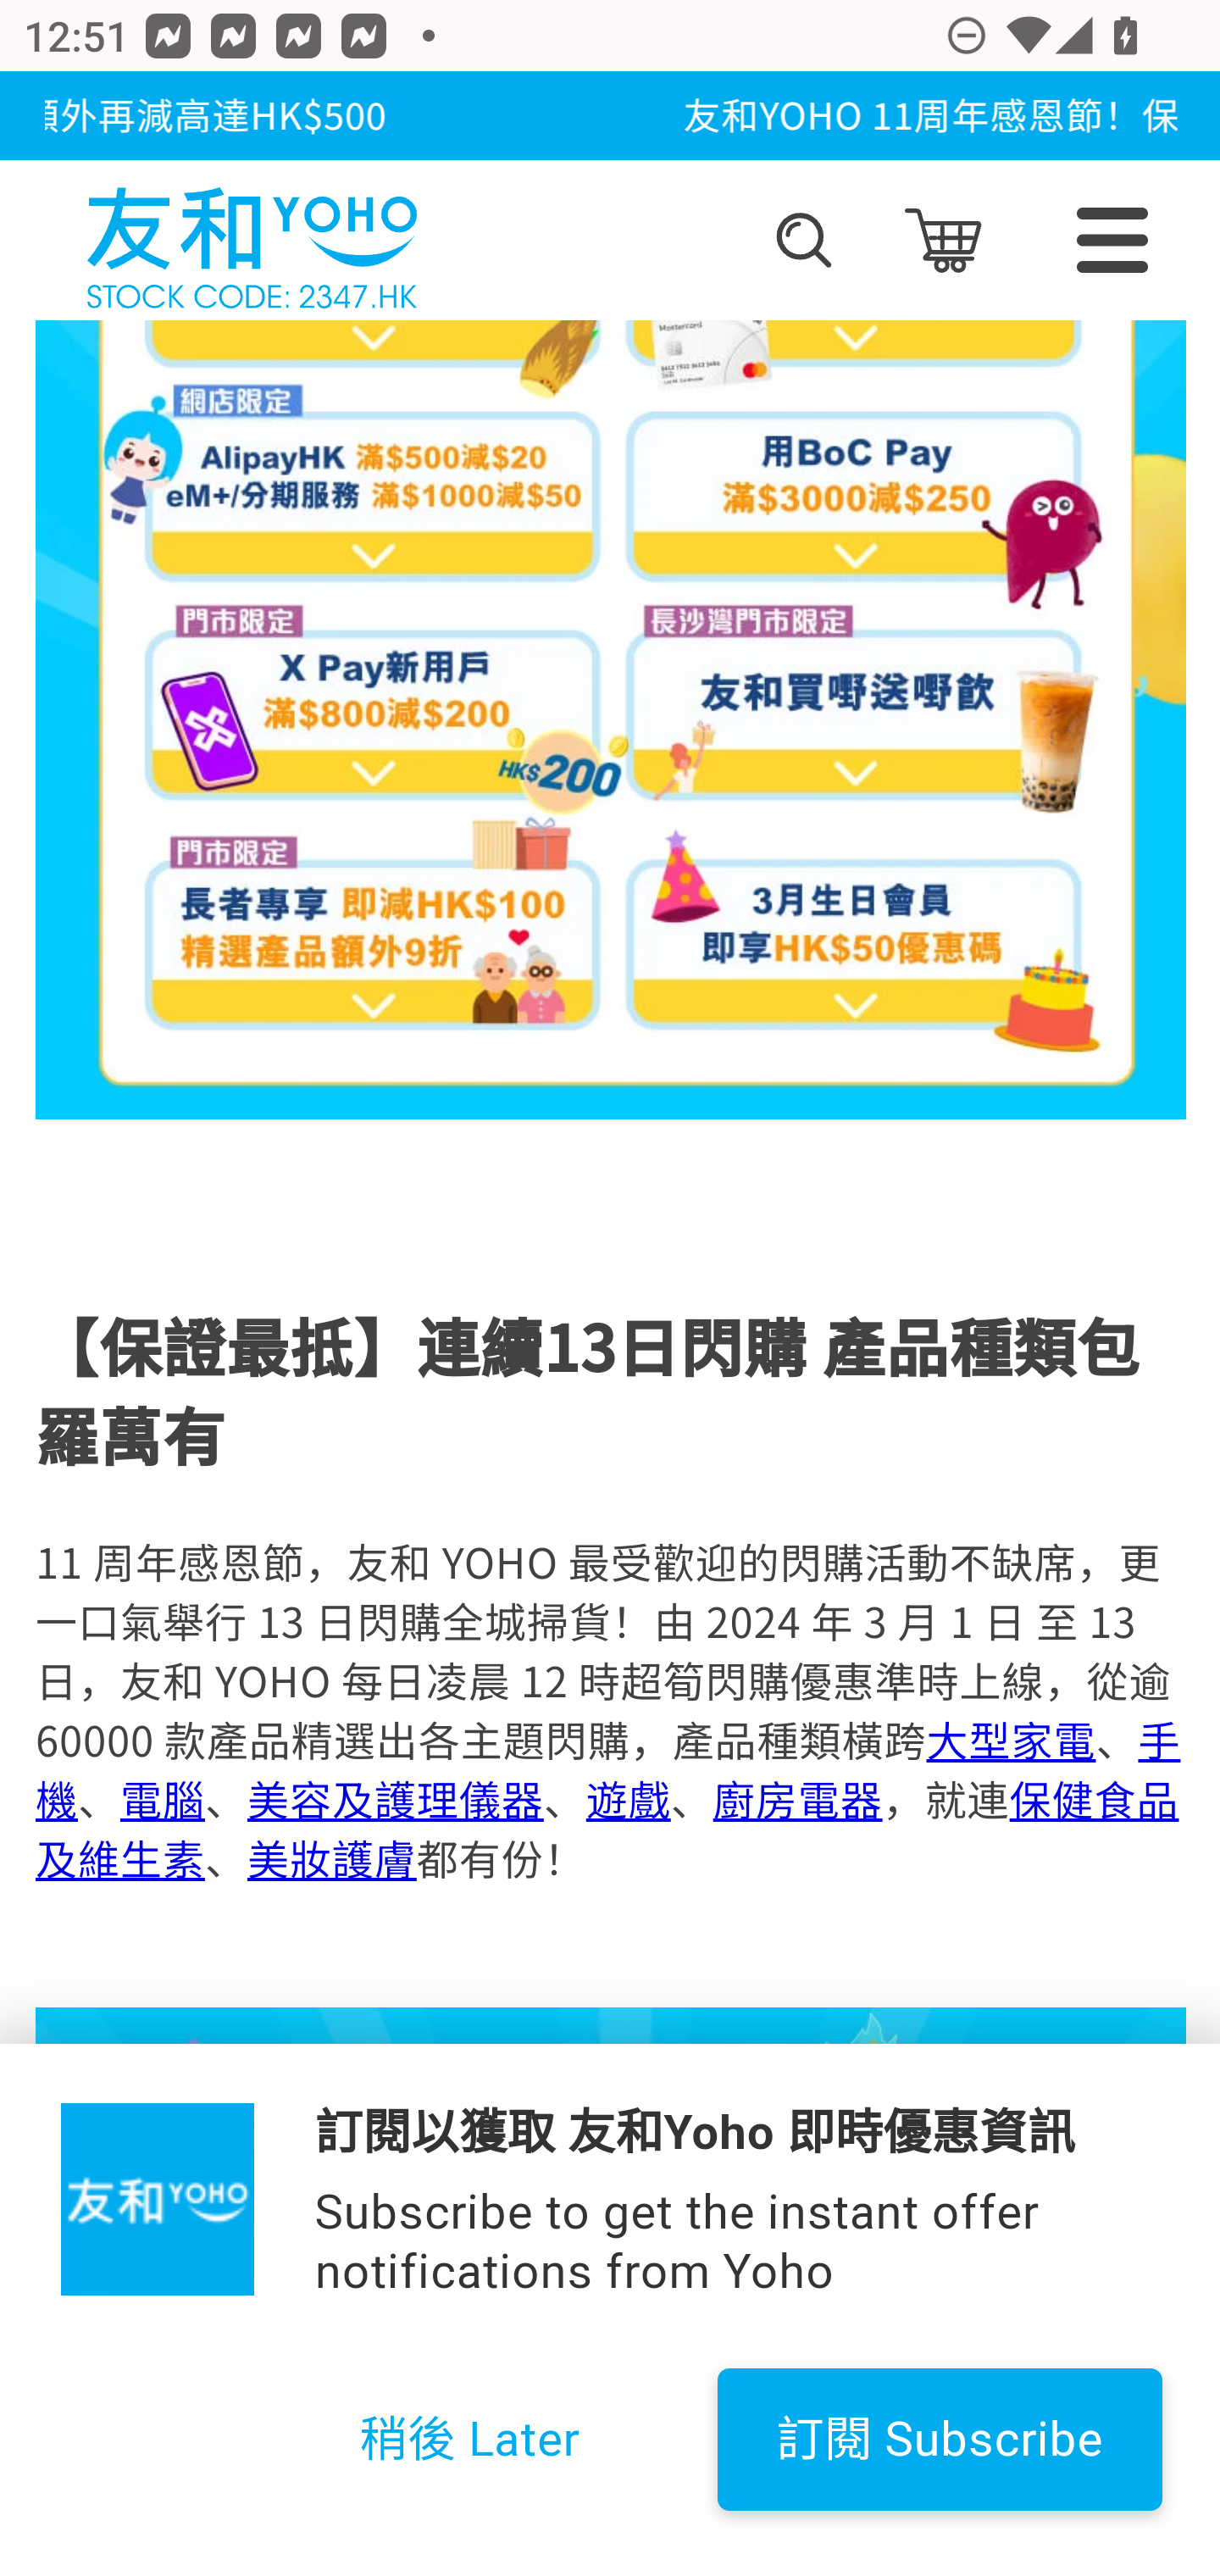 The height and width of the screenshot is (2576, 1220). I want to click on flashdeal 1708889152547040623, so click(612, 2291).